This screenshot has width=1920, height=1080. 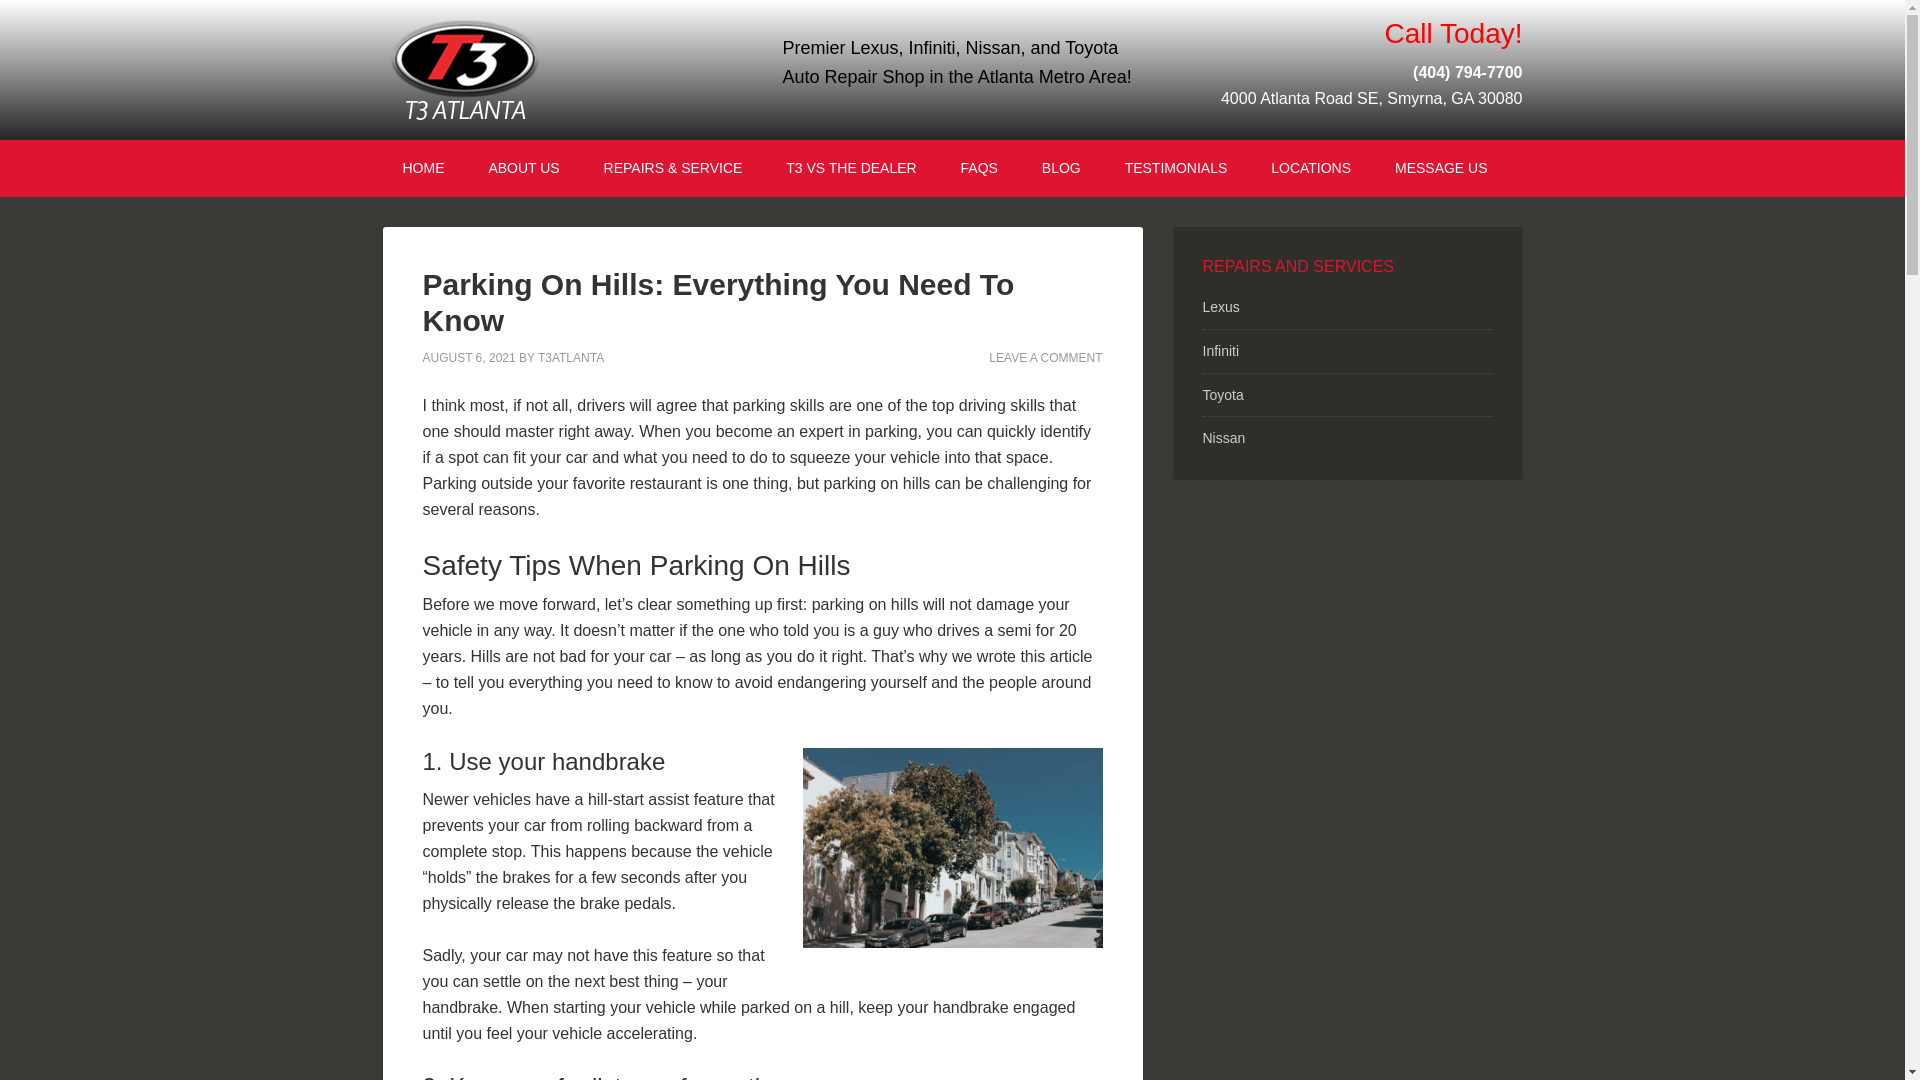 What do you see at coordinates (1220, 307) in the screenshot?
I see `Lexus` at bounding box center [1220, 307].